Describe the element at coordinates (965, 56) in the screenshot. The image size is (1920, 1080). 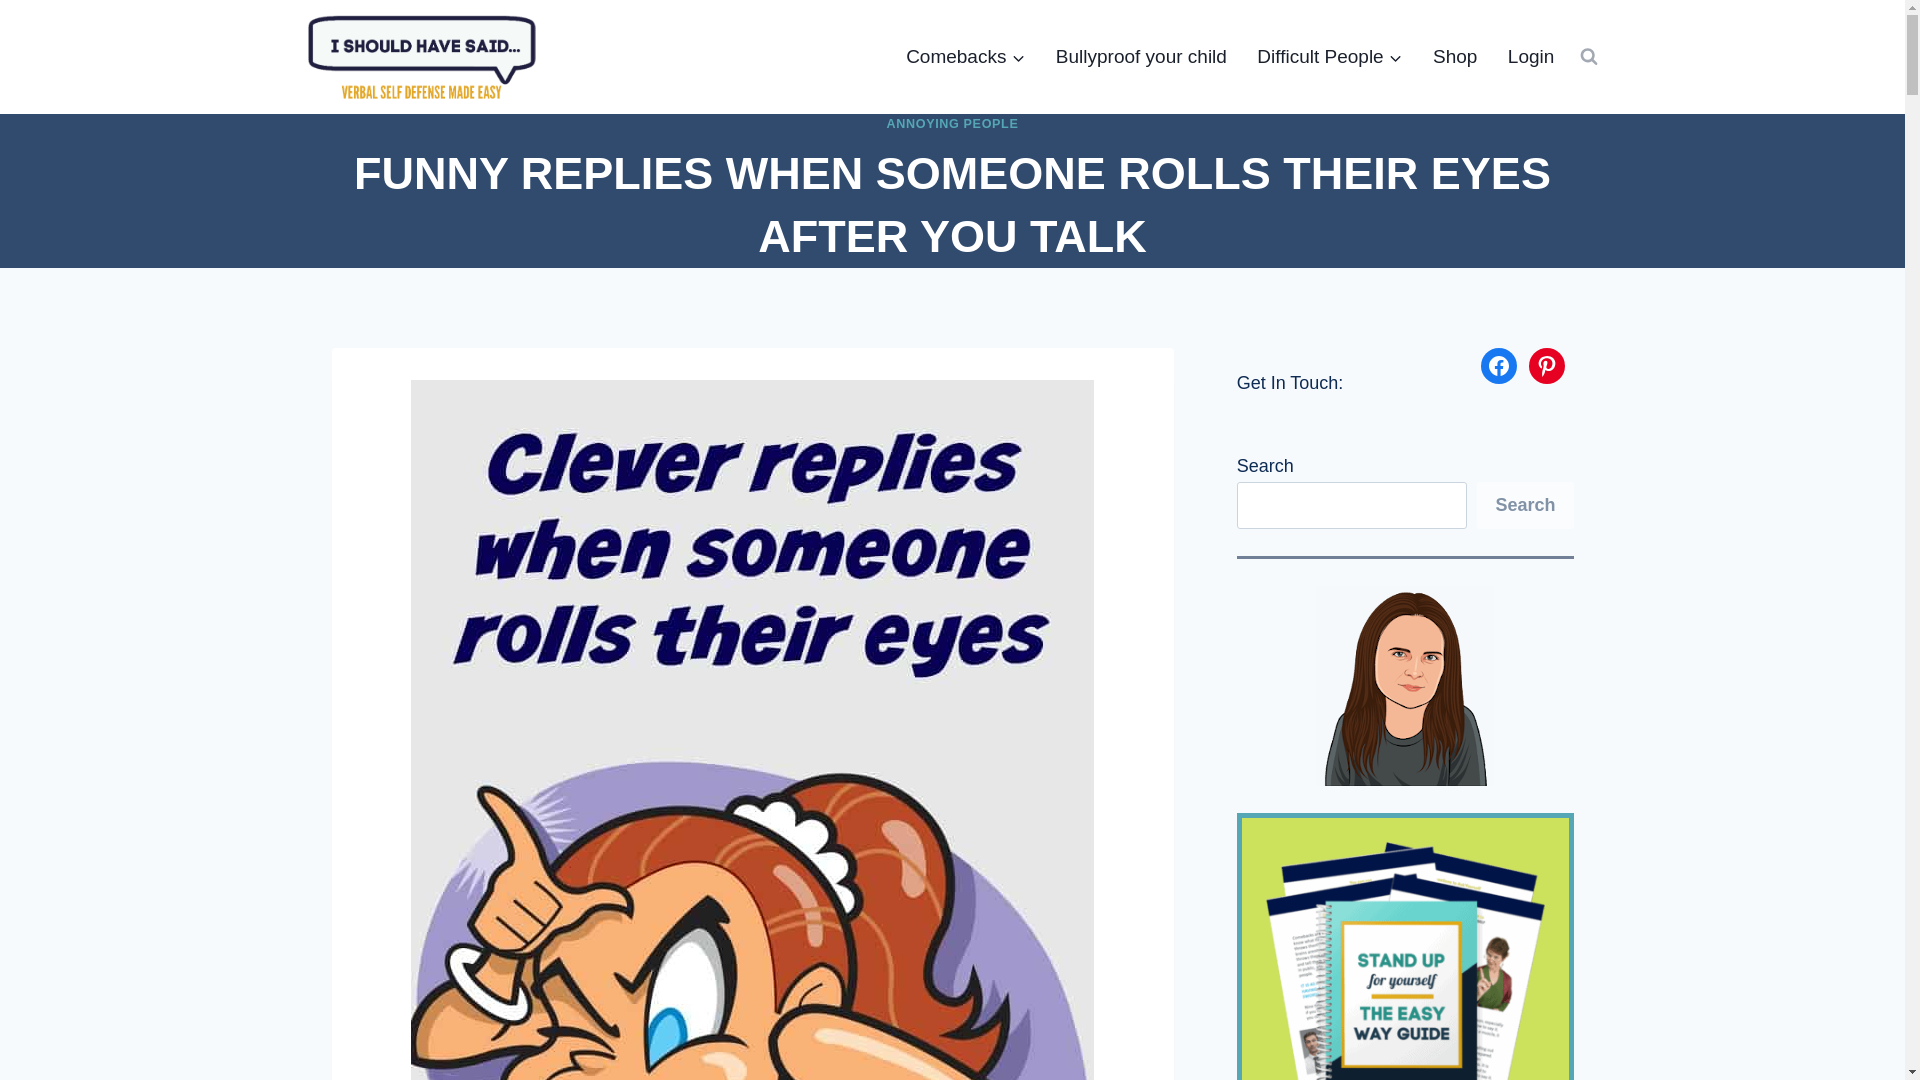
I see `Comebacks` at that location.